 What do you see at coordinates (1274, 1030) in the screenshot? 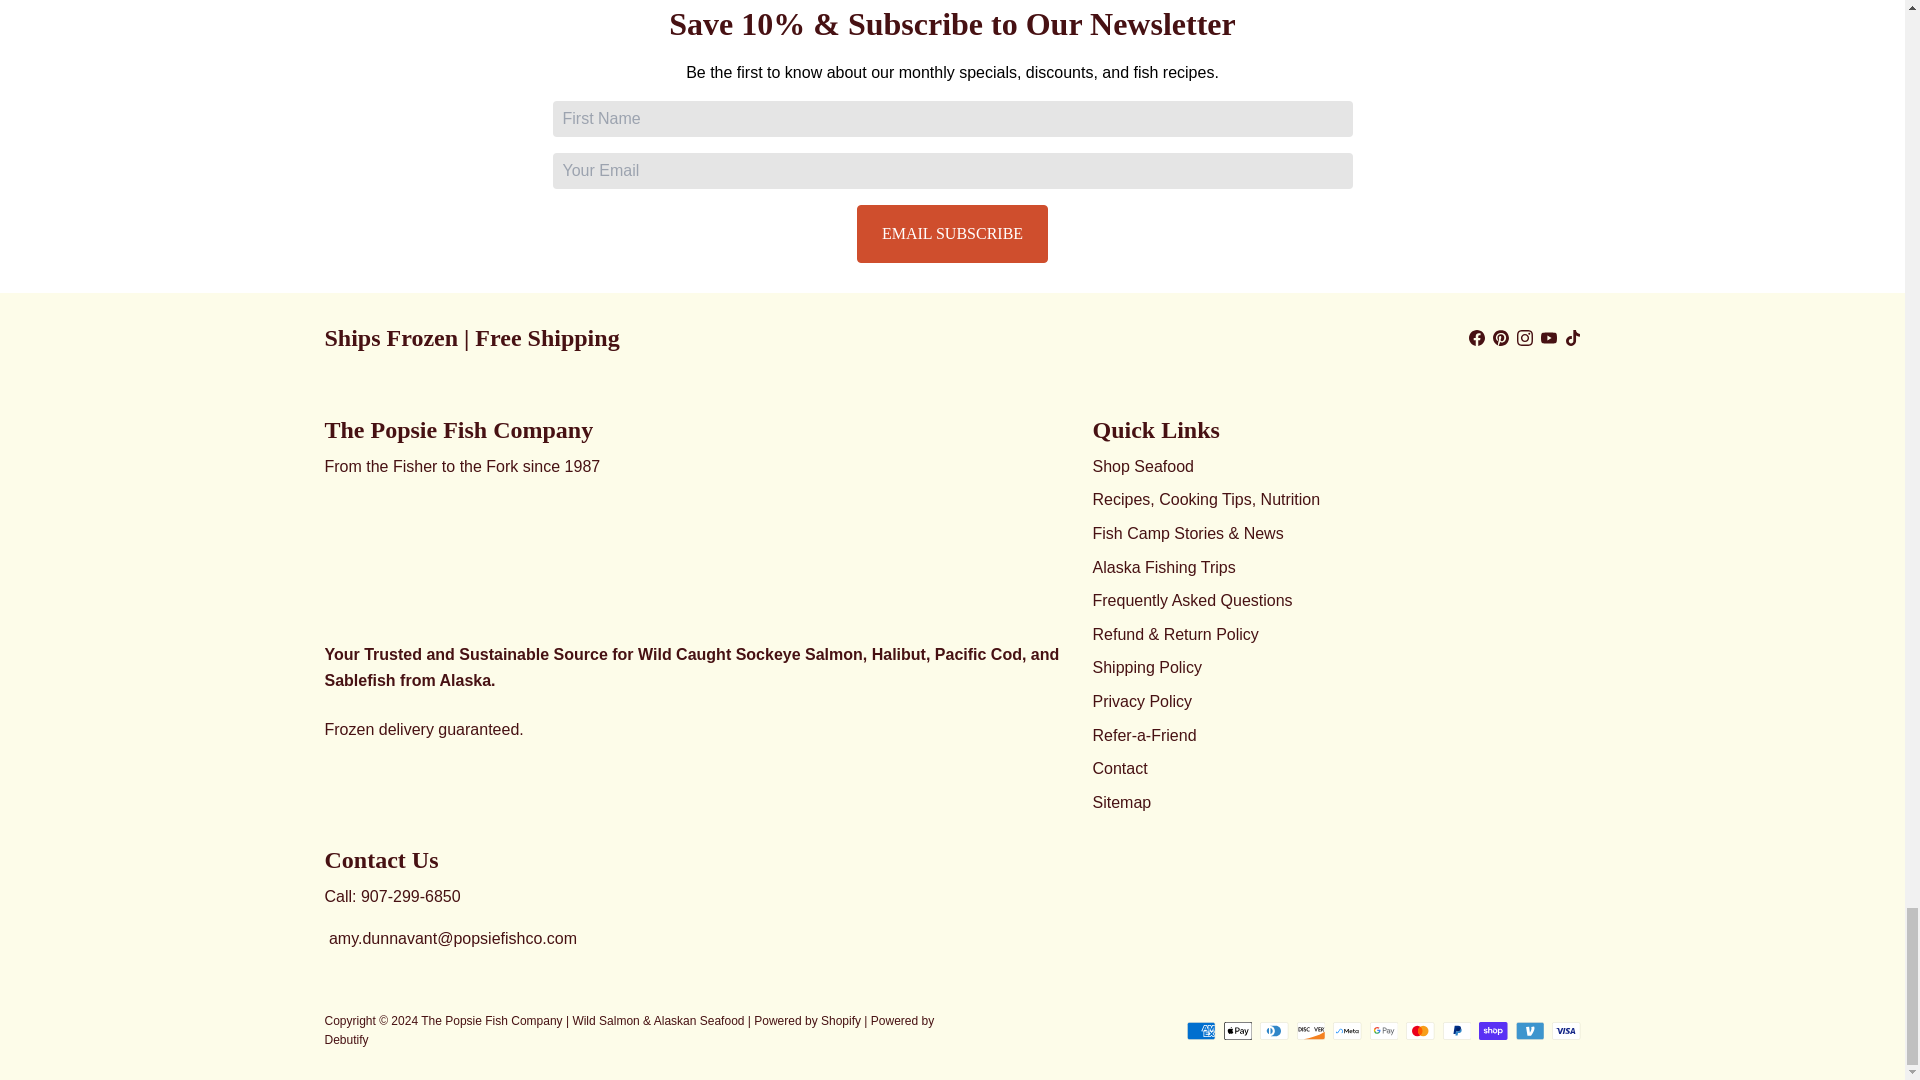
I see `Diners Club` at bounding box center [1274, 1030].